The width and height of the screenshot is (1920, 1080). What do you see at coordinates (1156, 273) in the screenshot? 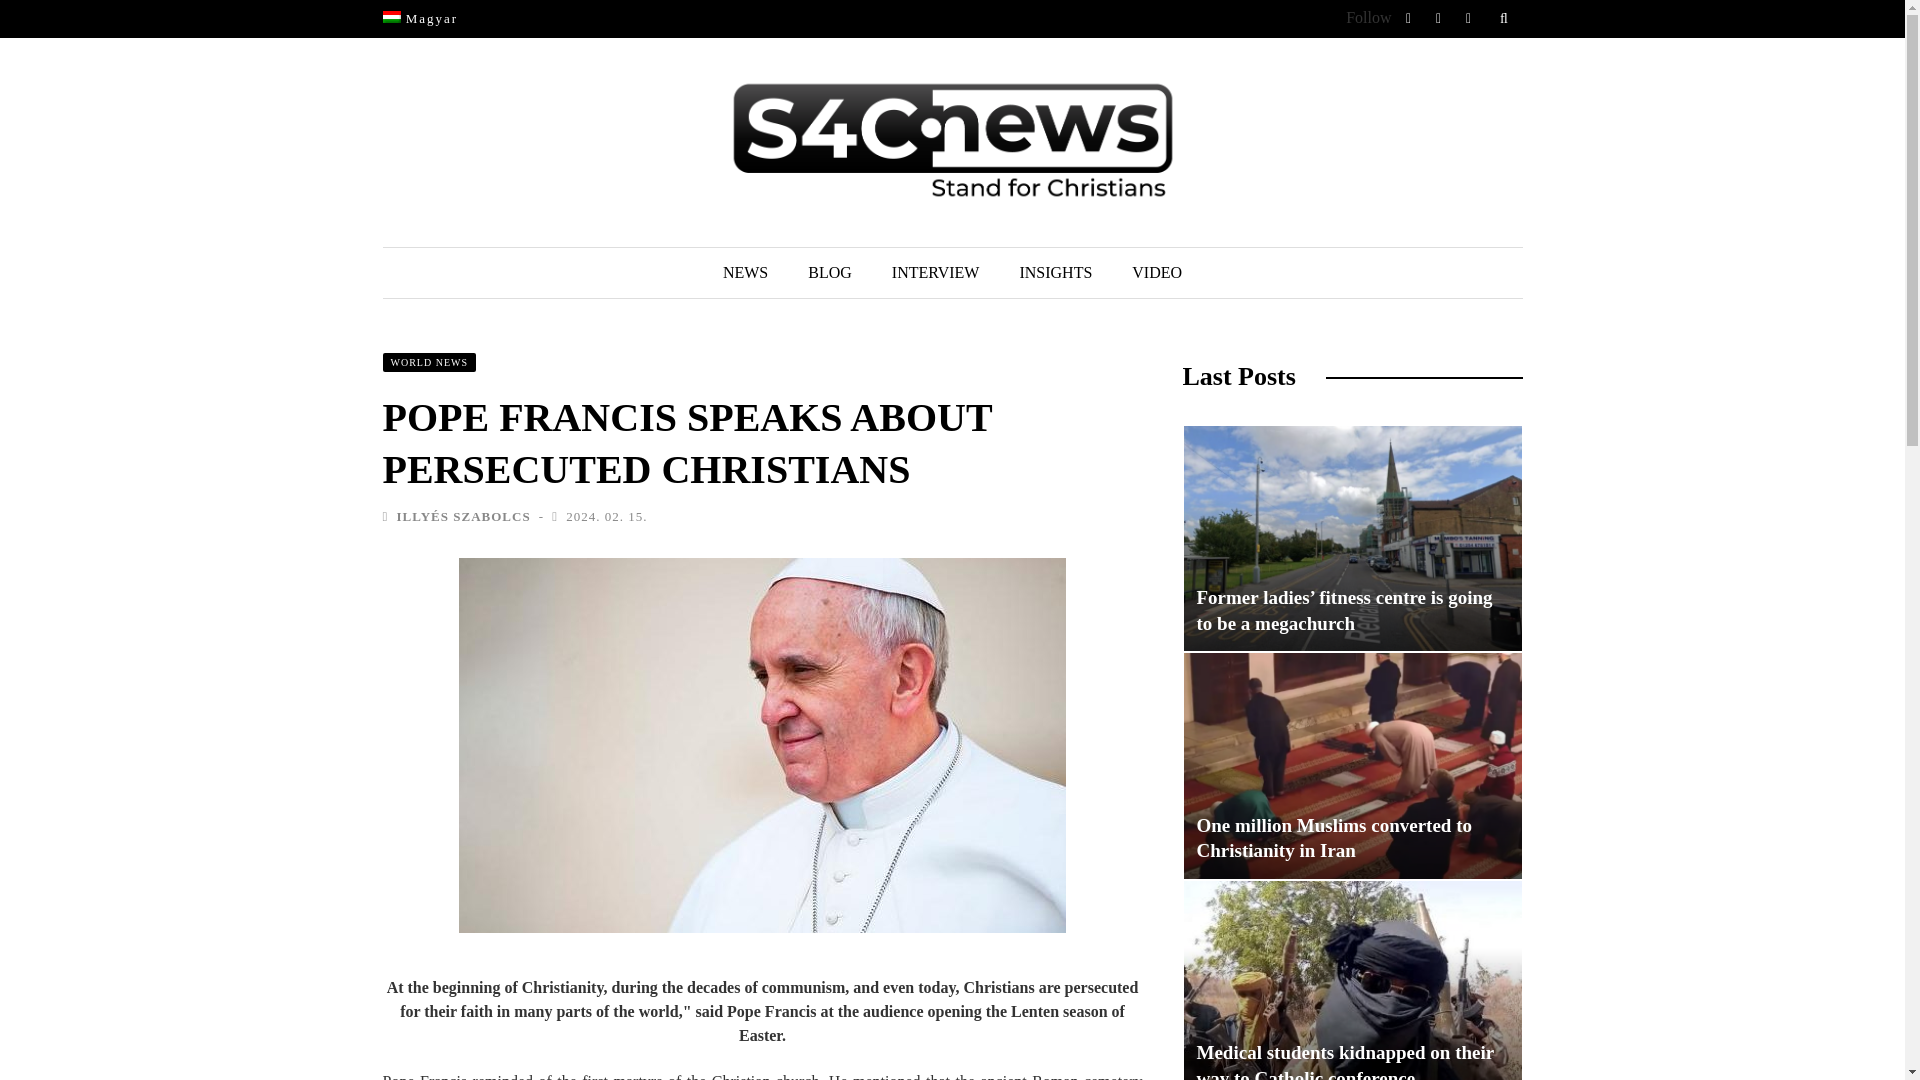
I see `VIDEO` at bounding box center [1156, 273].